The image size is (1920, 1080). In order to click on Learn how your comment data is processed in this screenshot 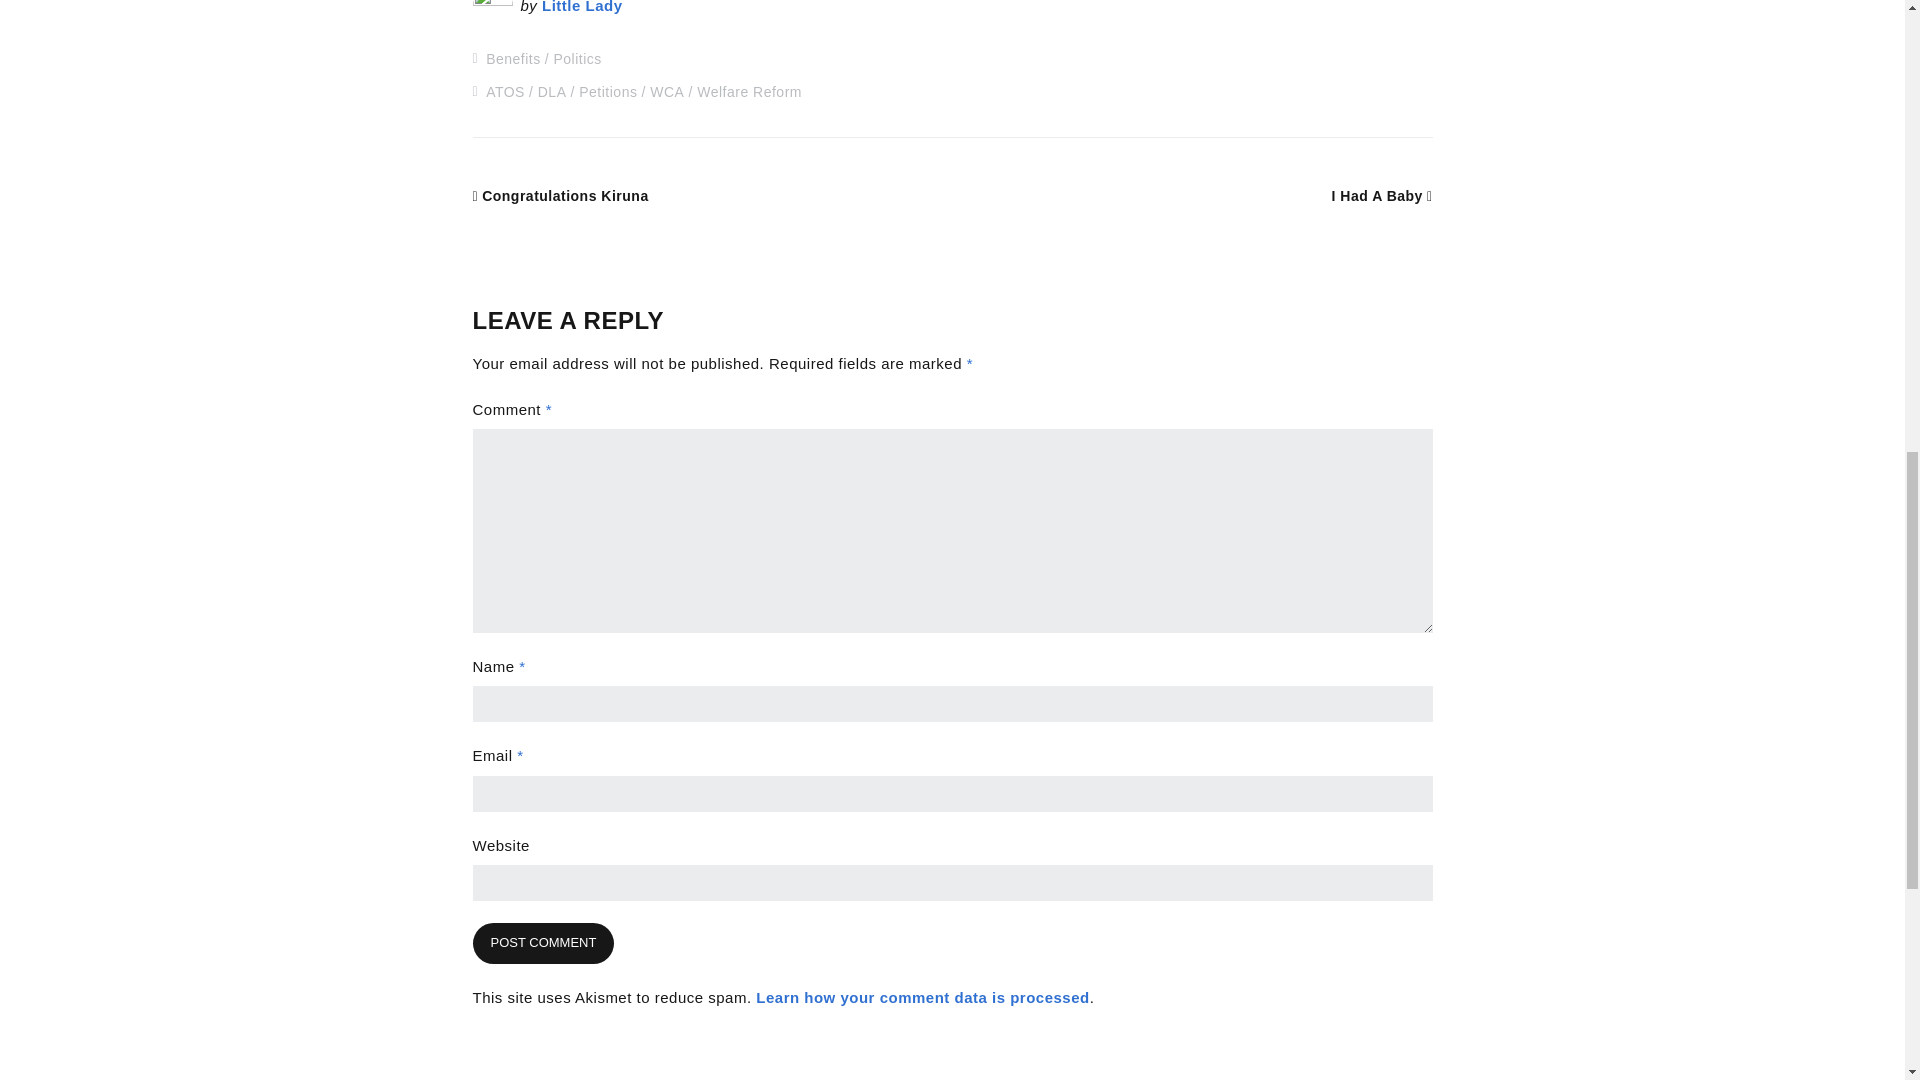, I will do `click(922, 997)`.